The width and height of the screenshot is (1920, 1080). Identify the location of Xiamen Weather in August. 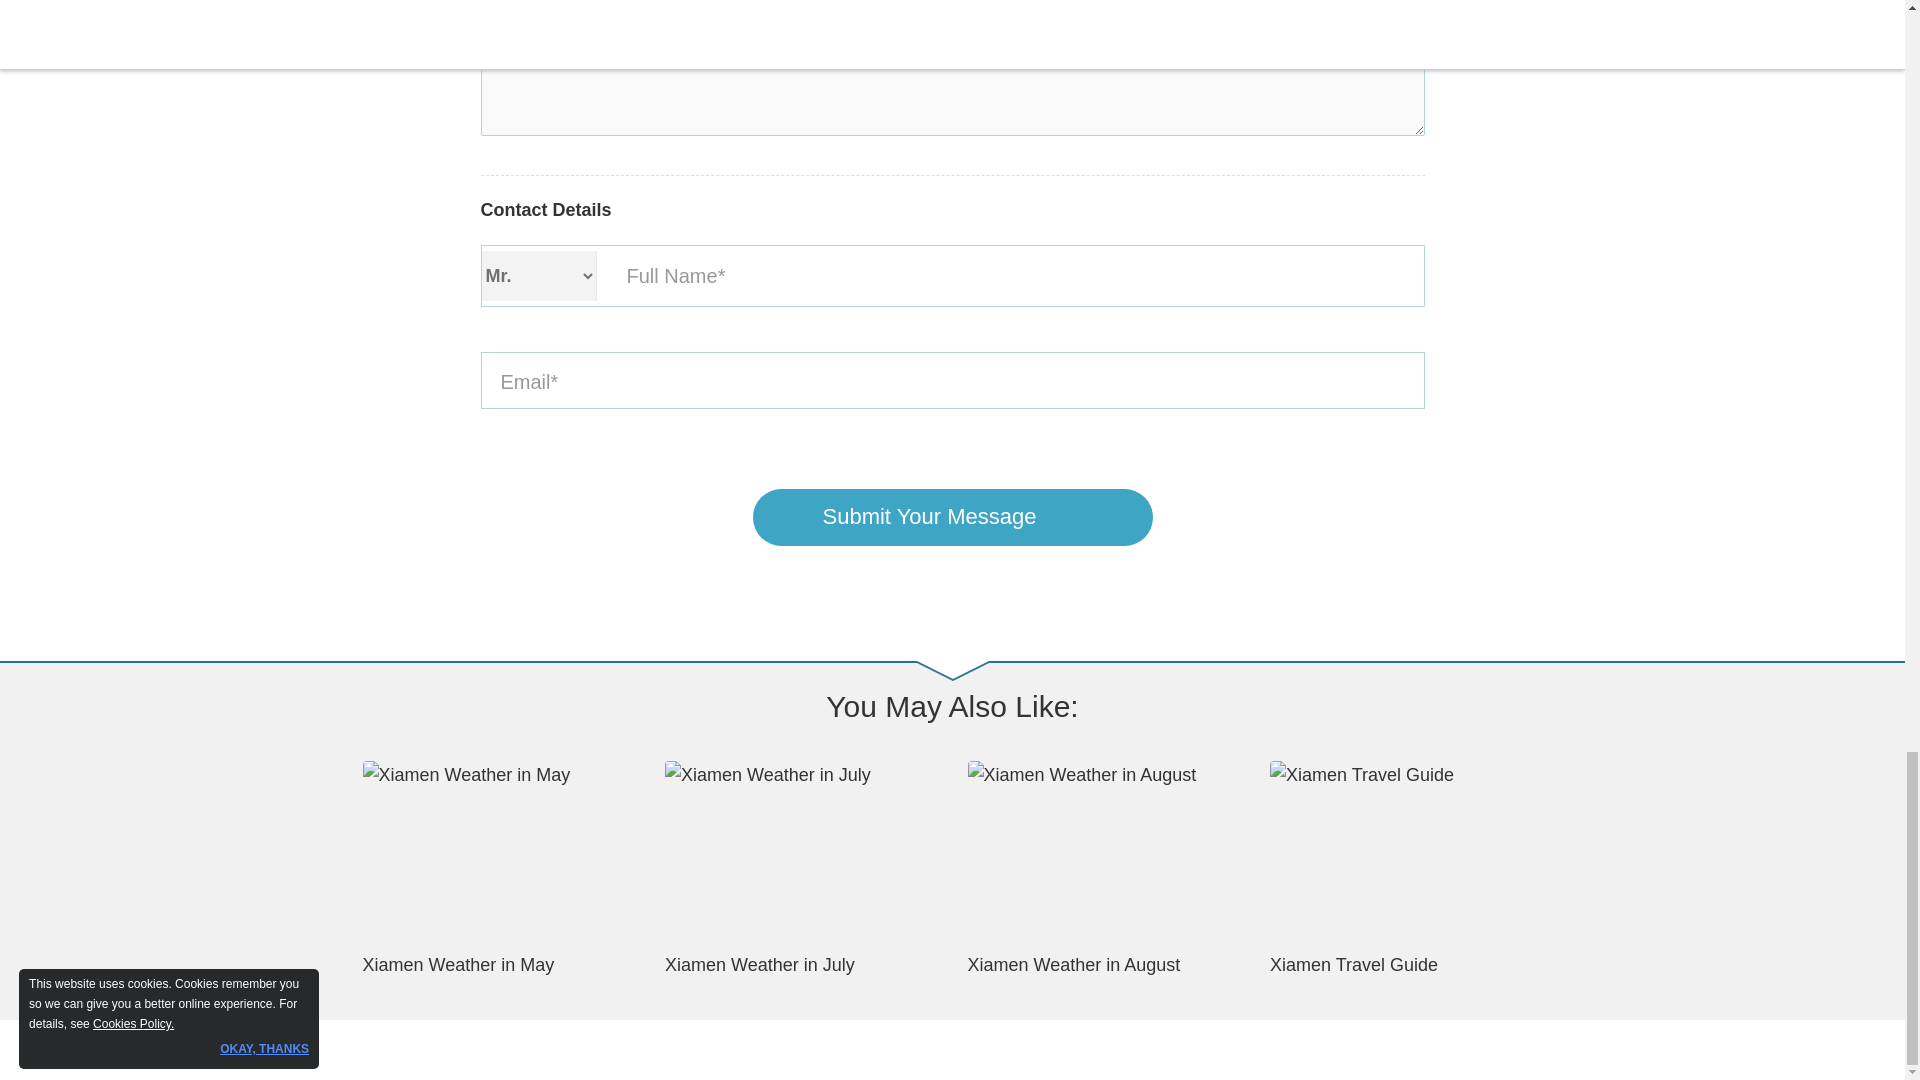
(1104, 868).